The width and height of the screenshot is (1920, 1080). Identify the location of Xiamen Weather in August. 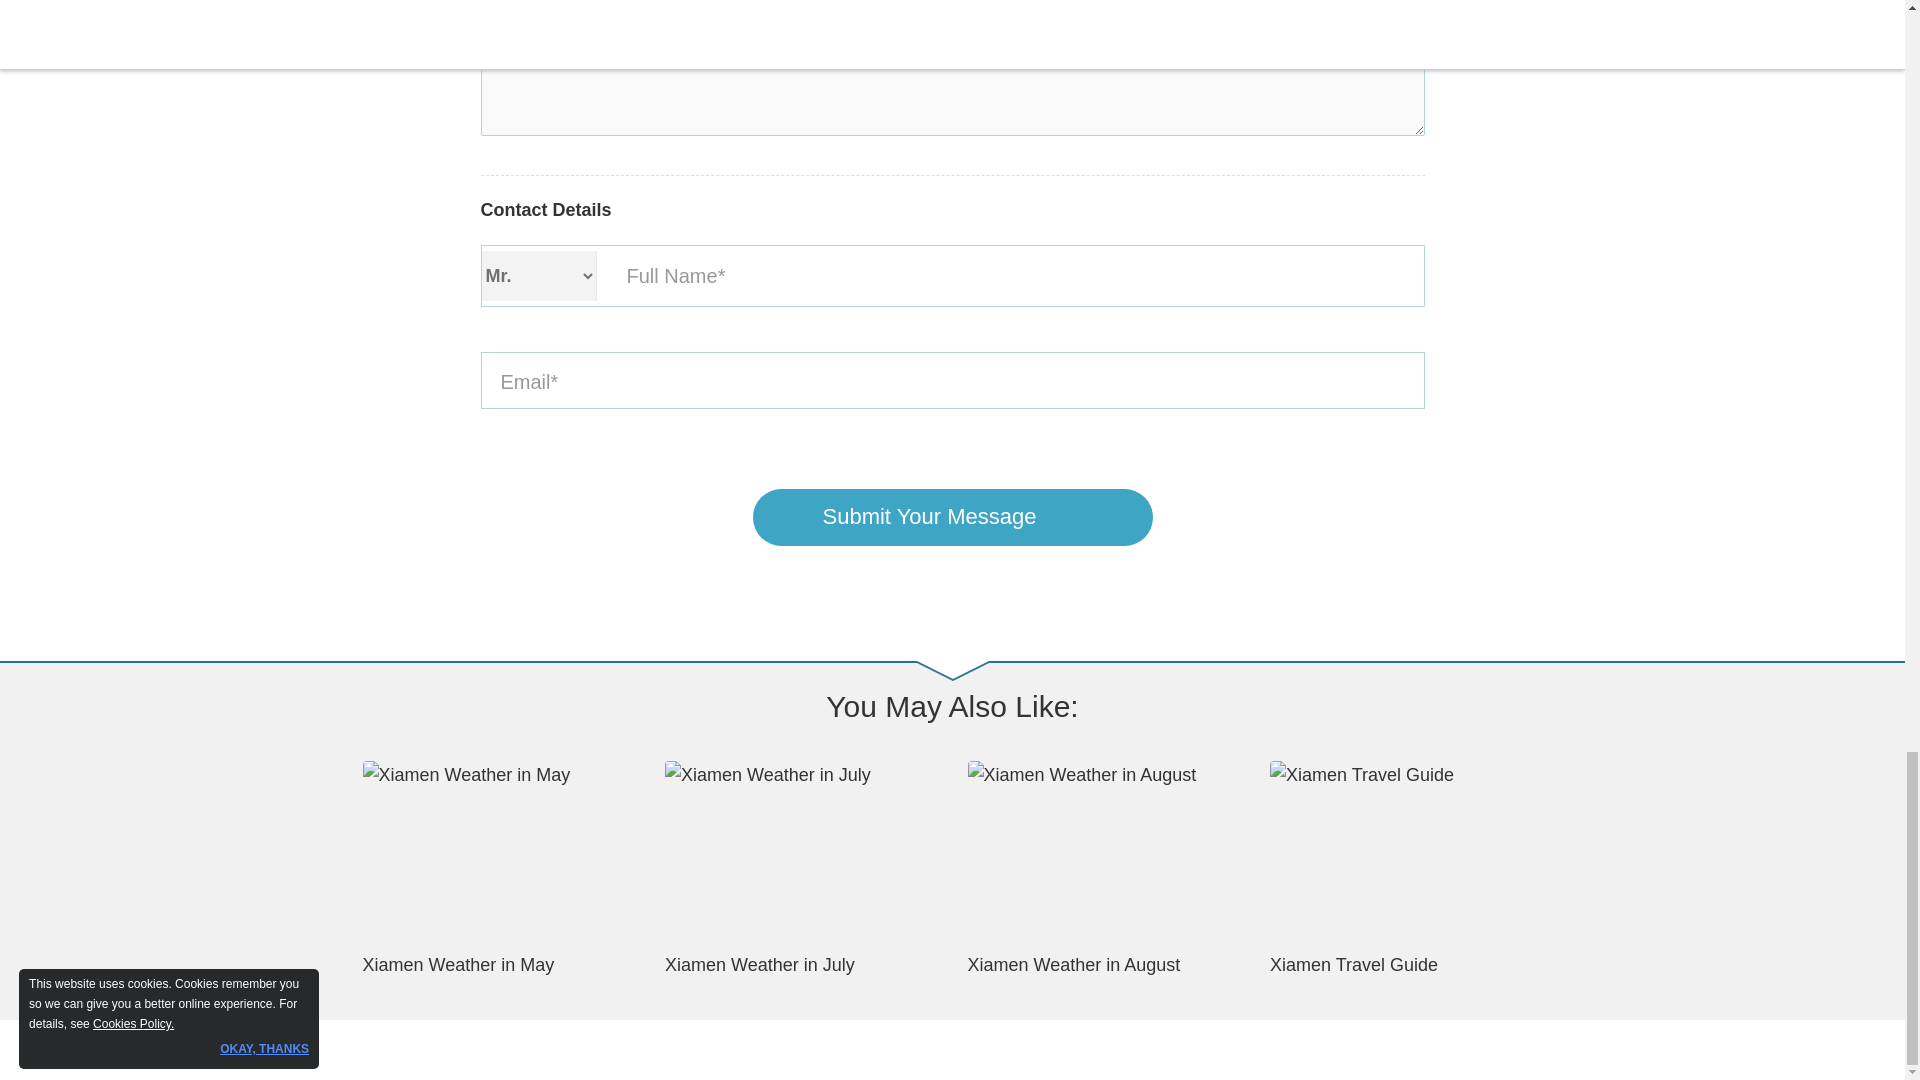
(1104, 868).